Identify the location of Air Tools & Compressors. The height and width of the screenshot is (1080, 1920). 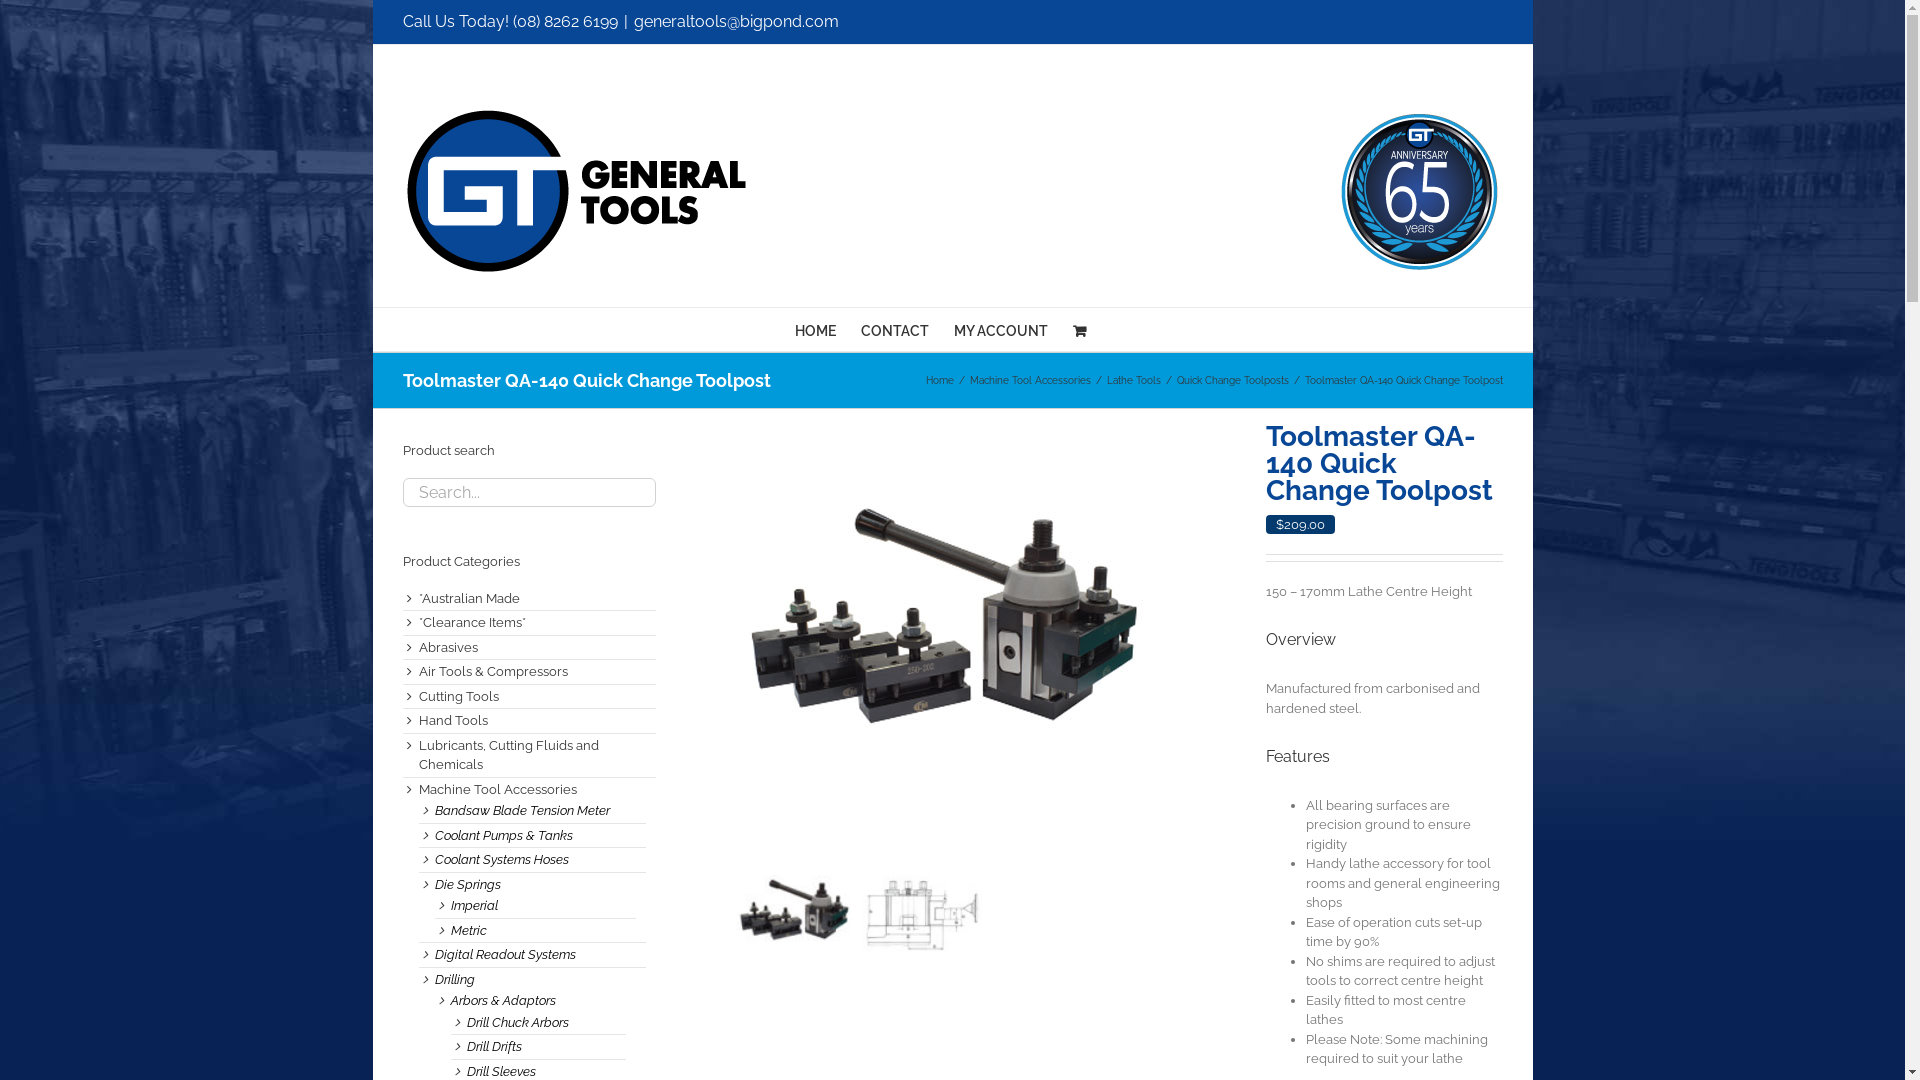
(492, 672).